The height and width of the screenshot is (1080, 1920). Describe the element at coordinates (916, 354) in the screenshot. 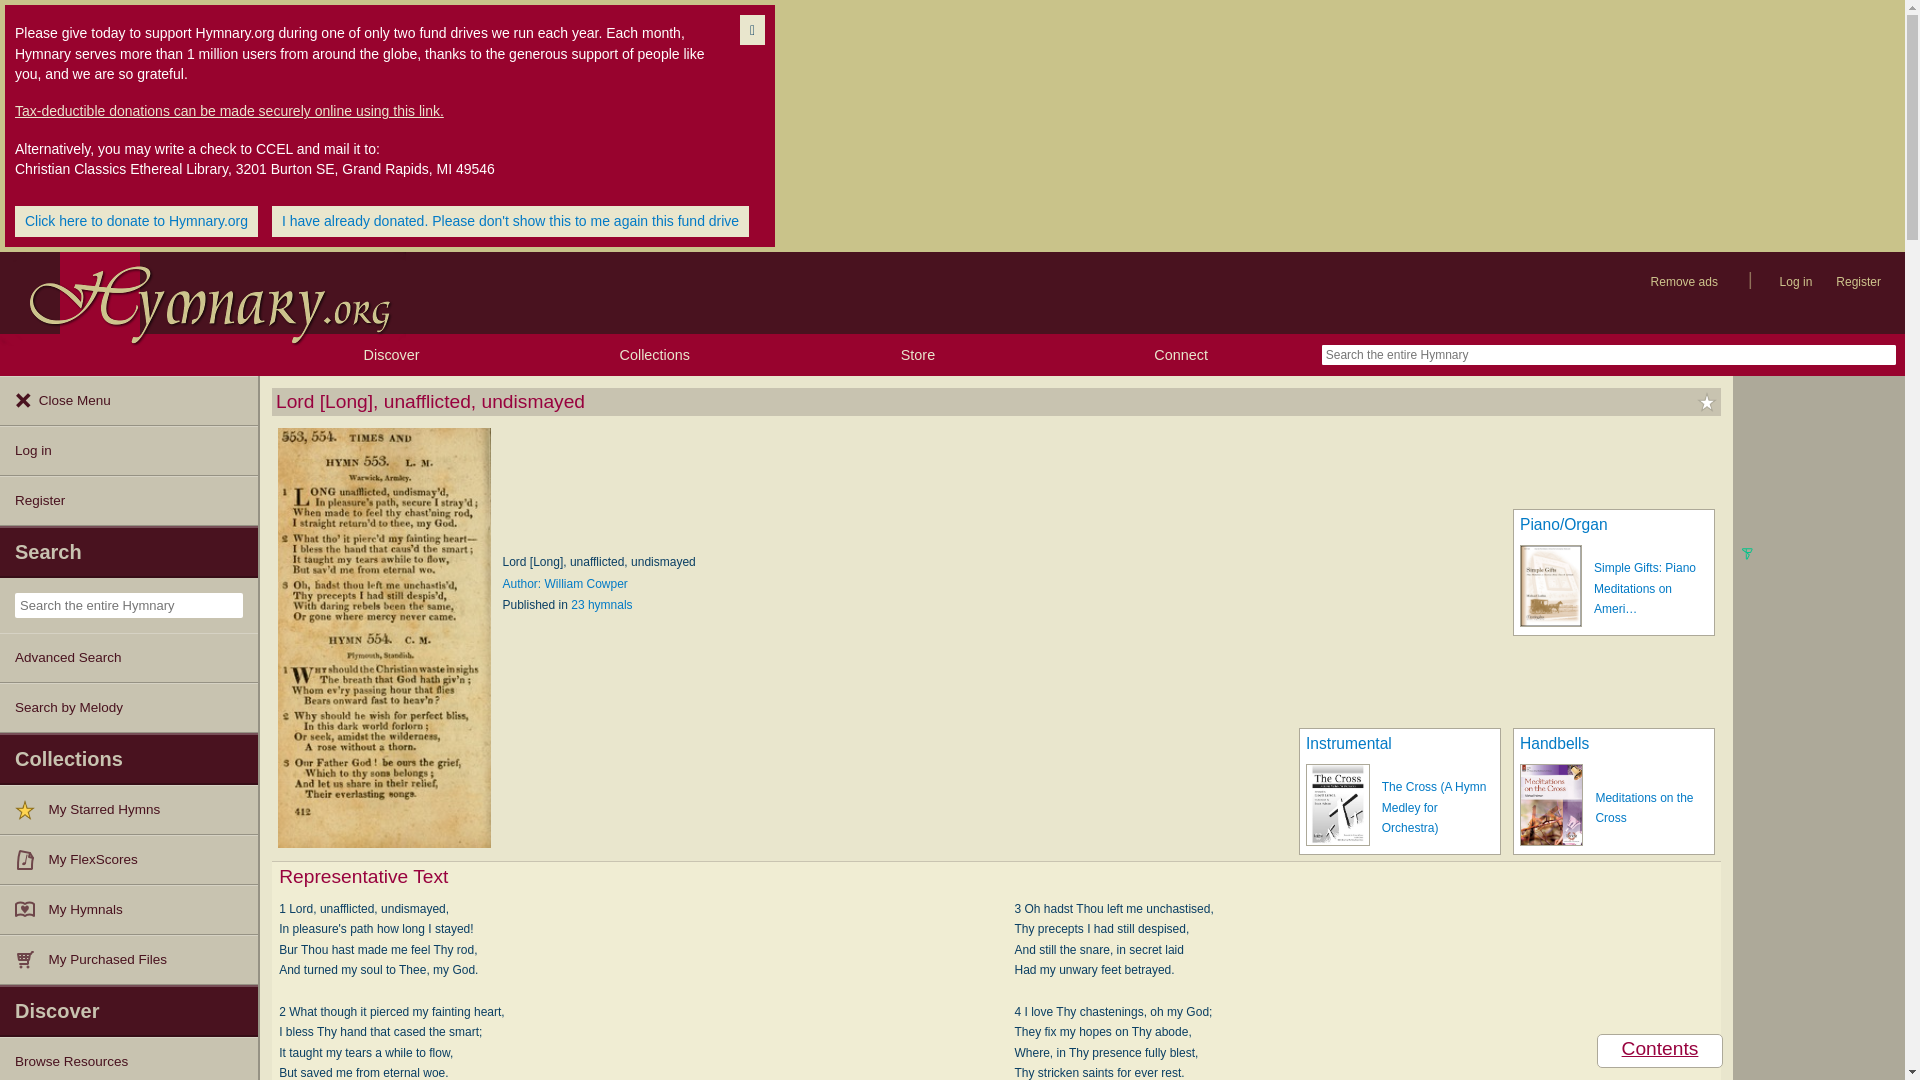

I see `Store` at that location.